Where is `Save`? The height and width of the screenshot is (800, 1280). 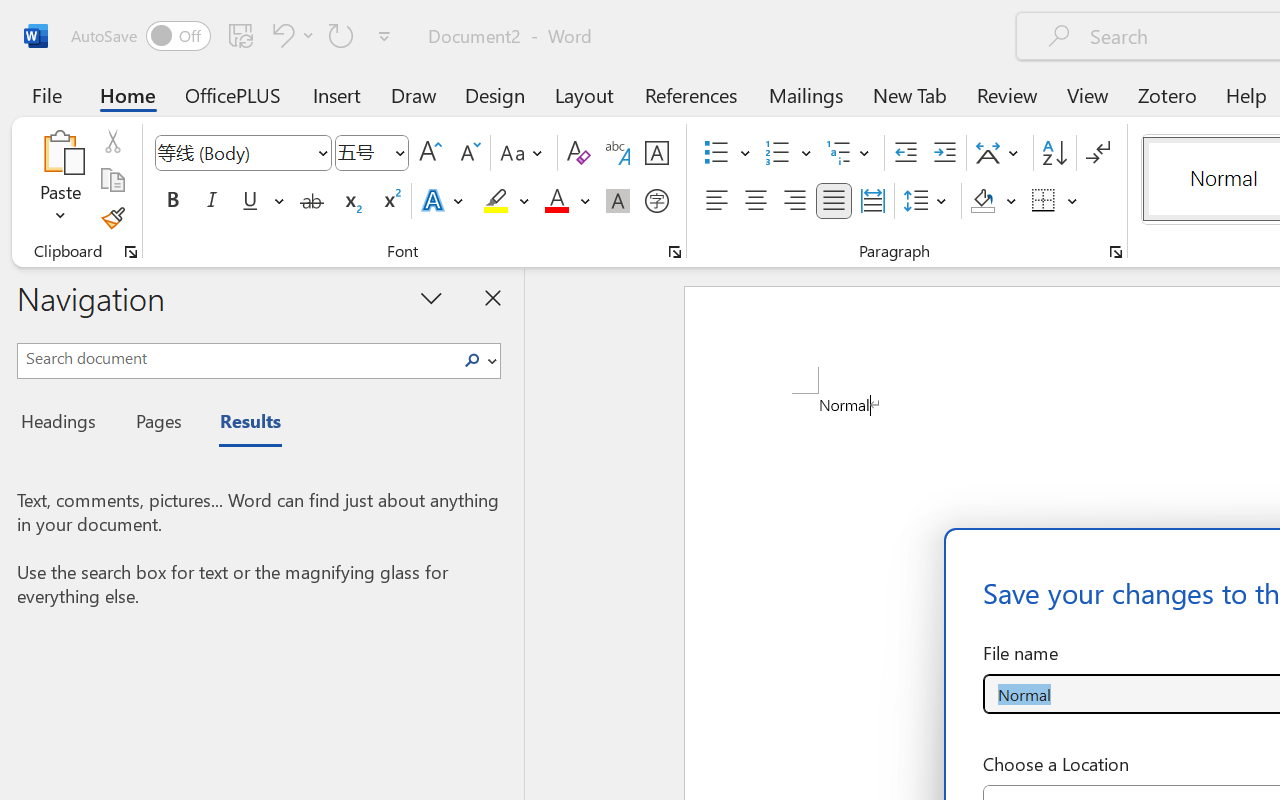
Save is located at coordinates (241, 35).